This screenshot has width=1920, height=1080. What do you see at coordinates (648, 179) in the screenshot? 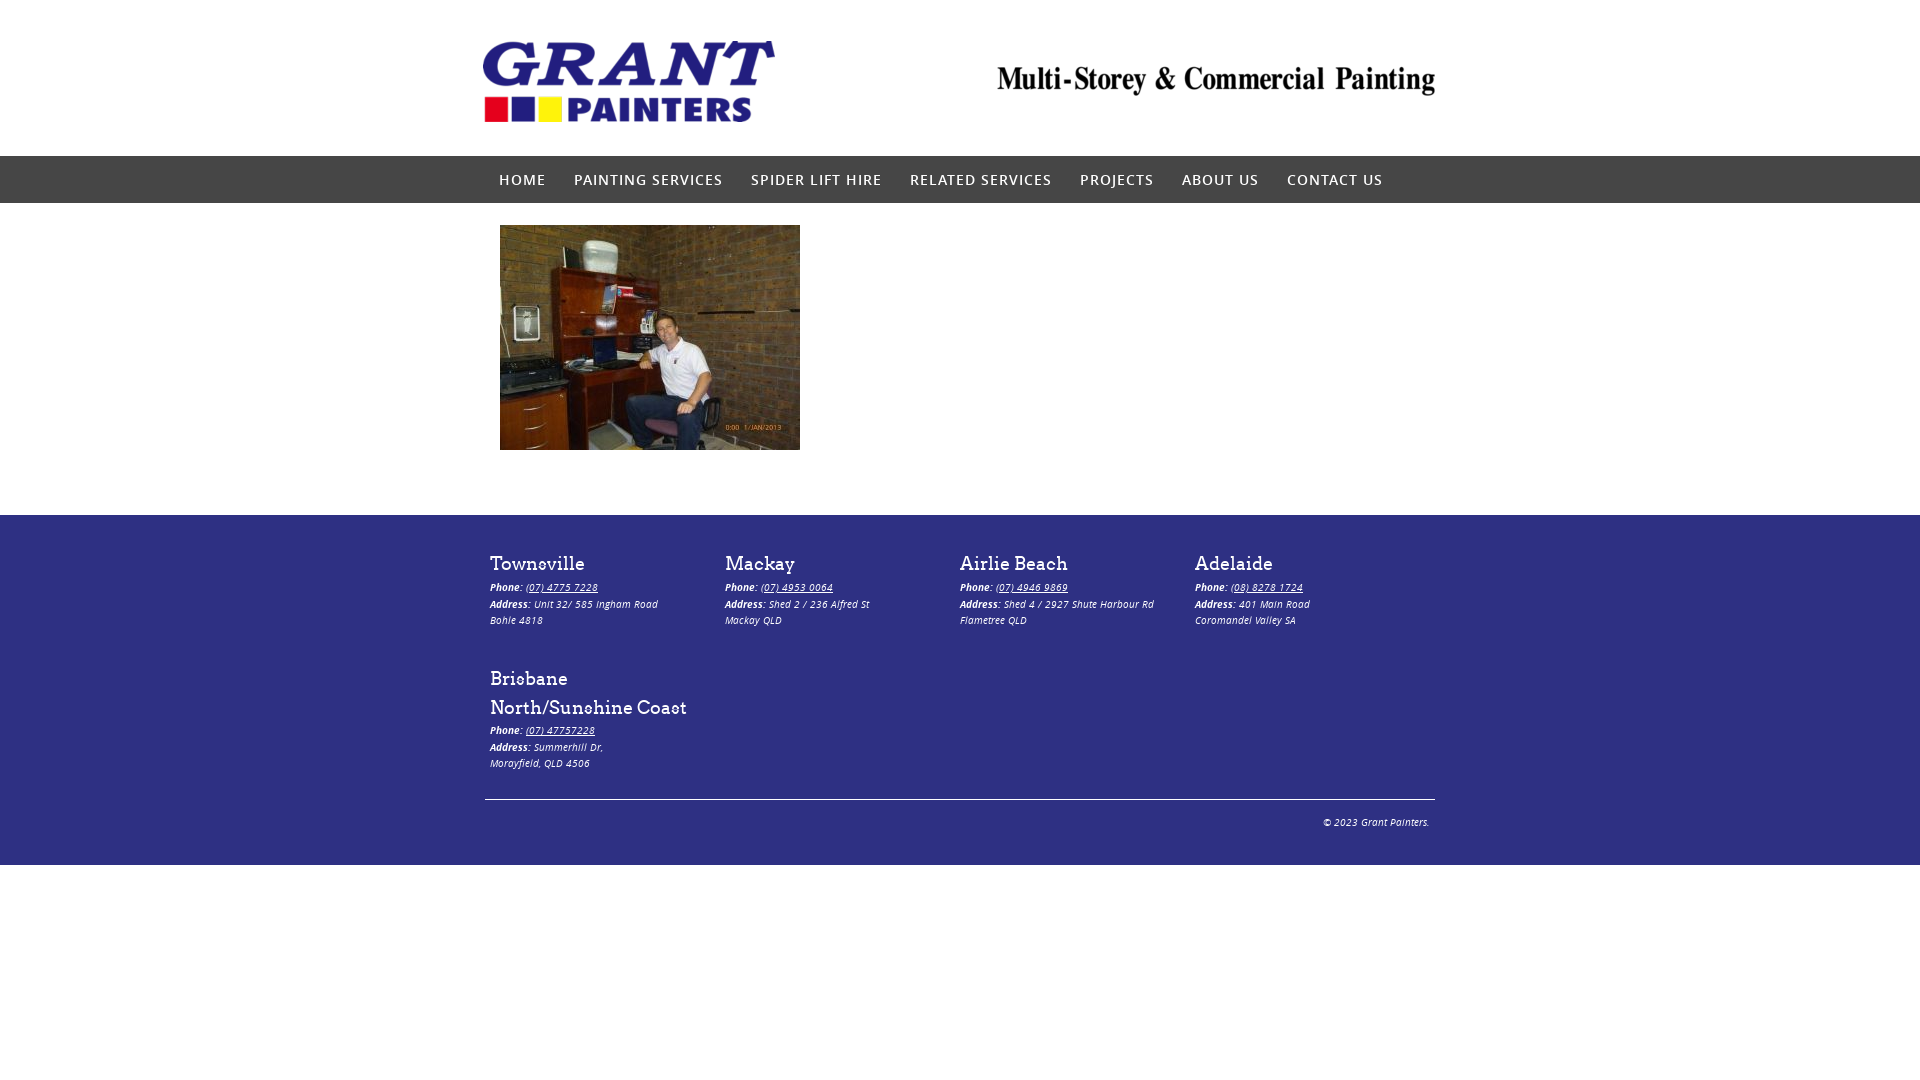
I see `PAINTING SERVICES` at bounding box center [648, 179].